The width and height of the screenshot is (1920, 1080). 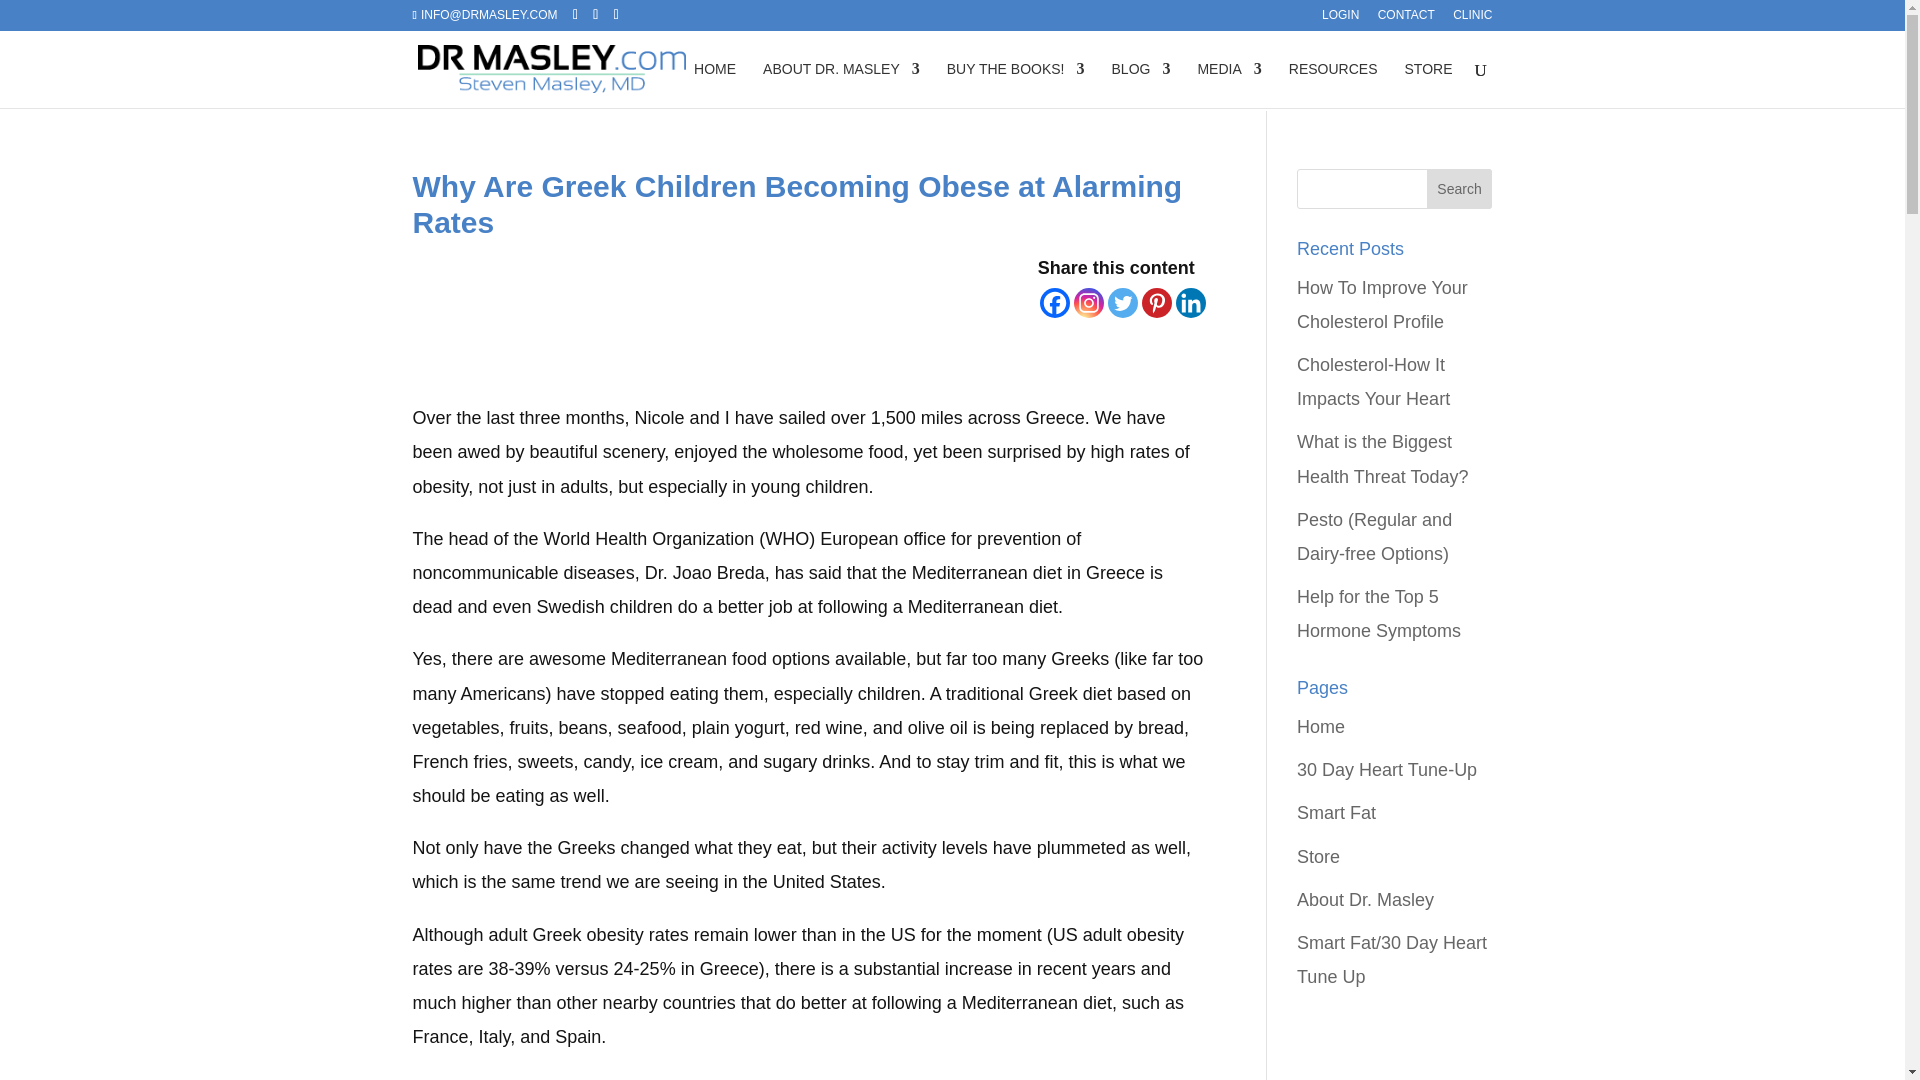 I want to click on ABOUT DR. MASLEY, so click(x=840, y=84).